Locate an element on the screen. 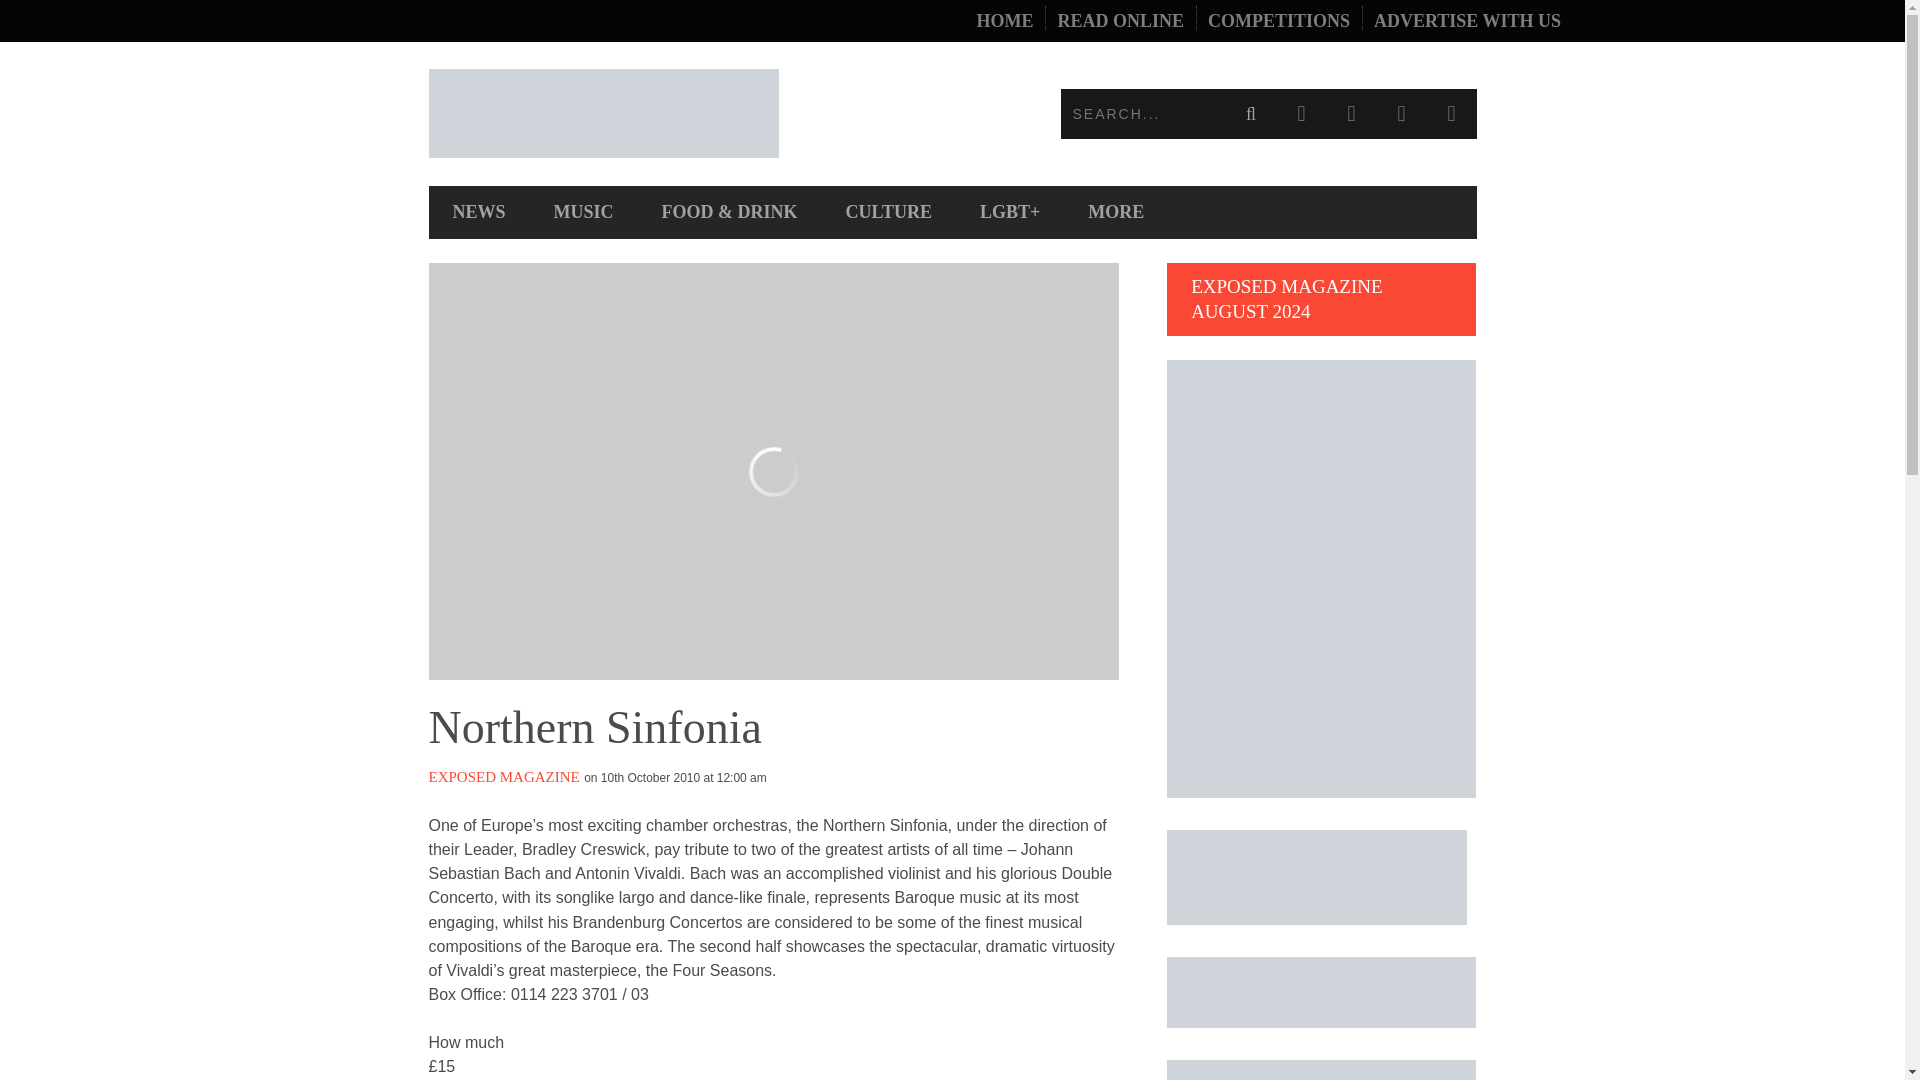  MORE is located at coordinates (1115, 212).